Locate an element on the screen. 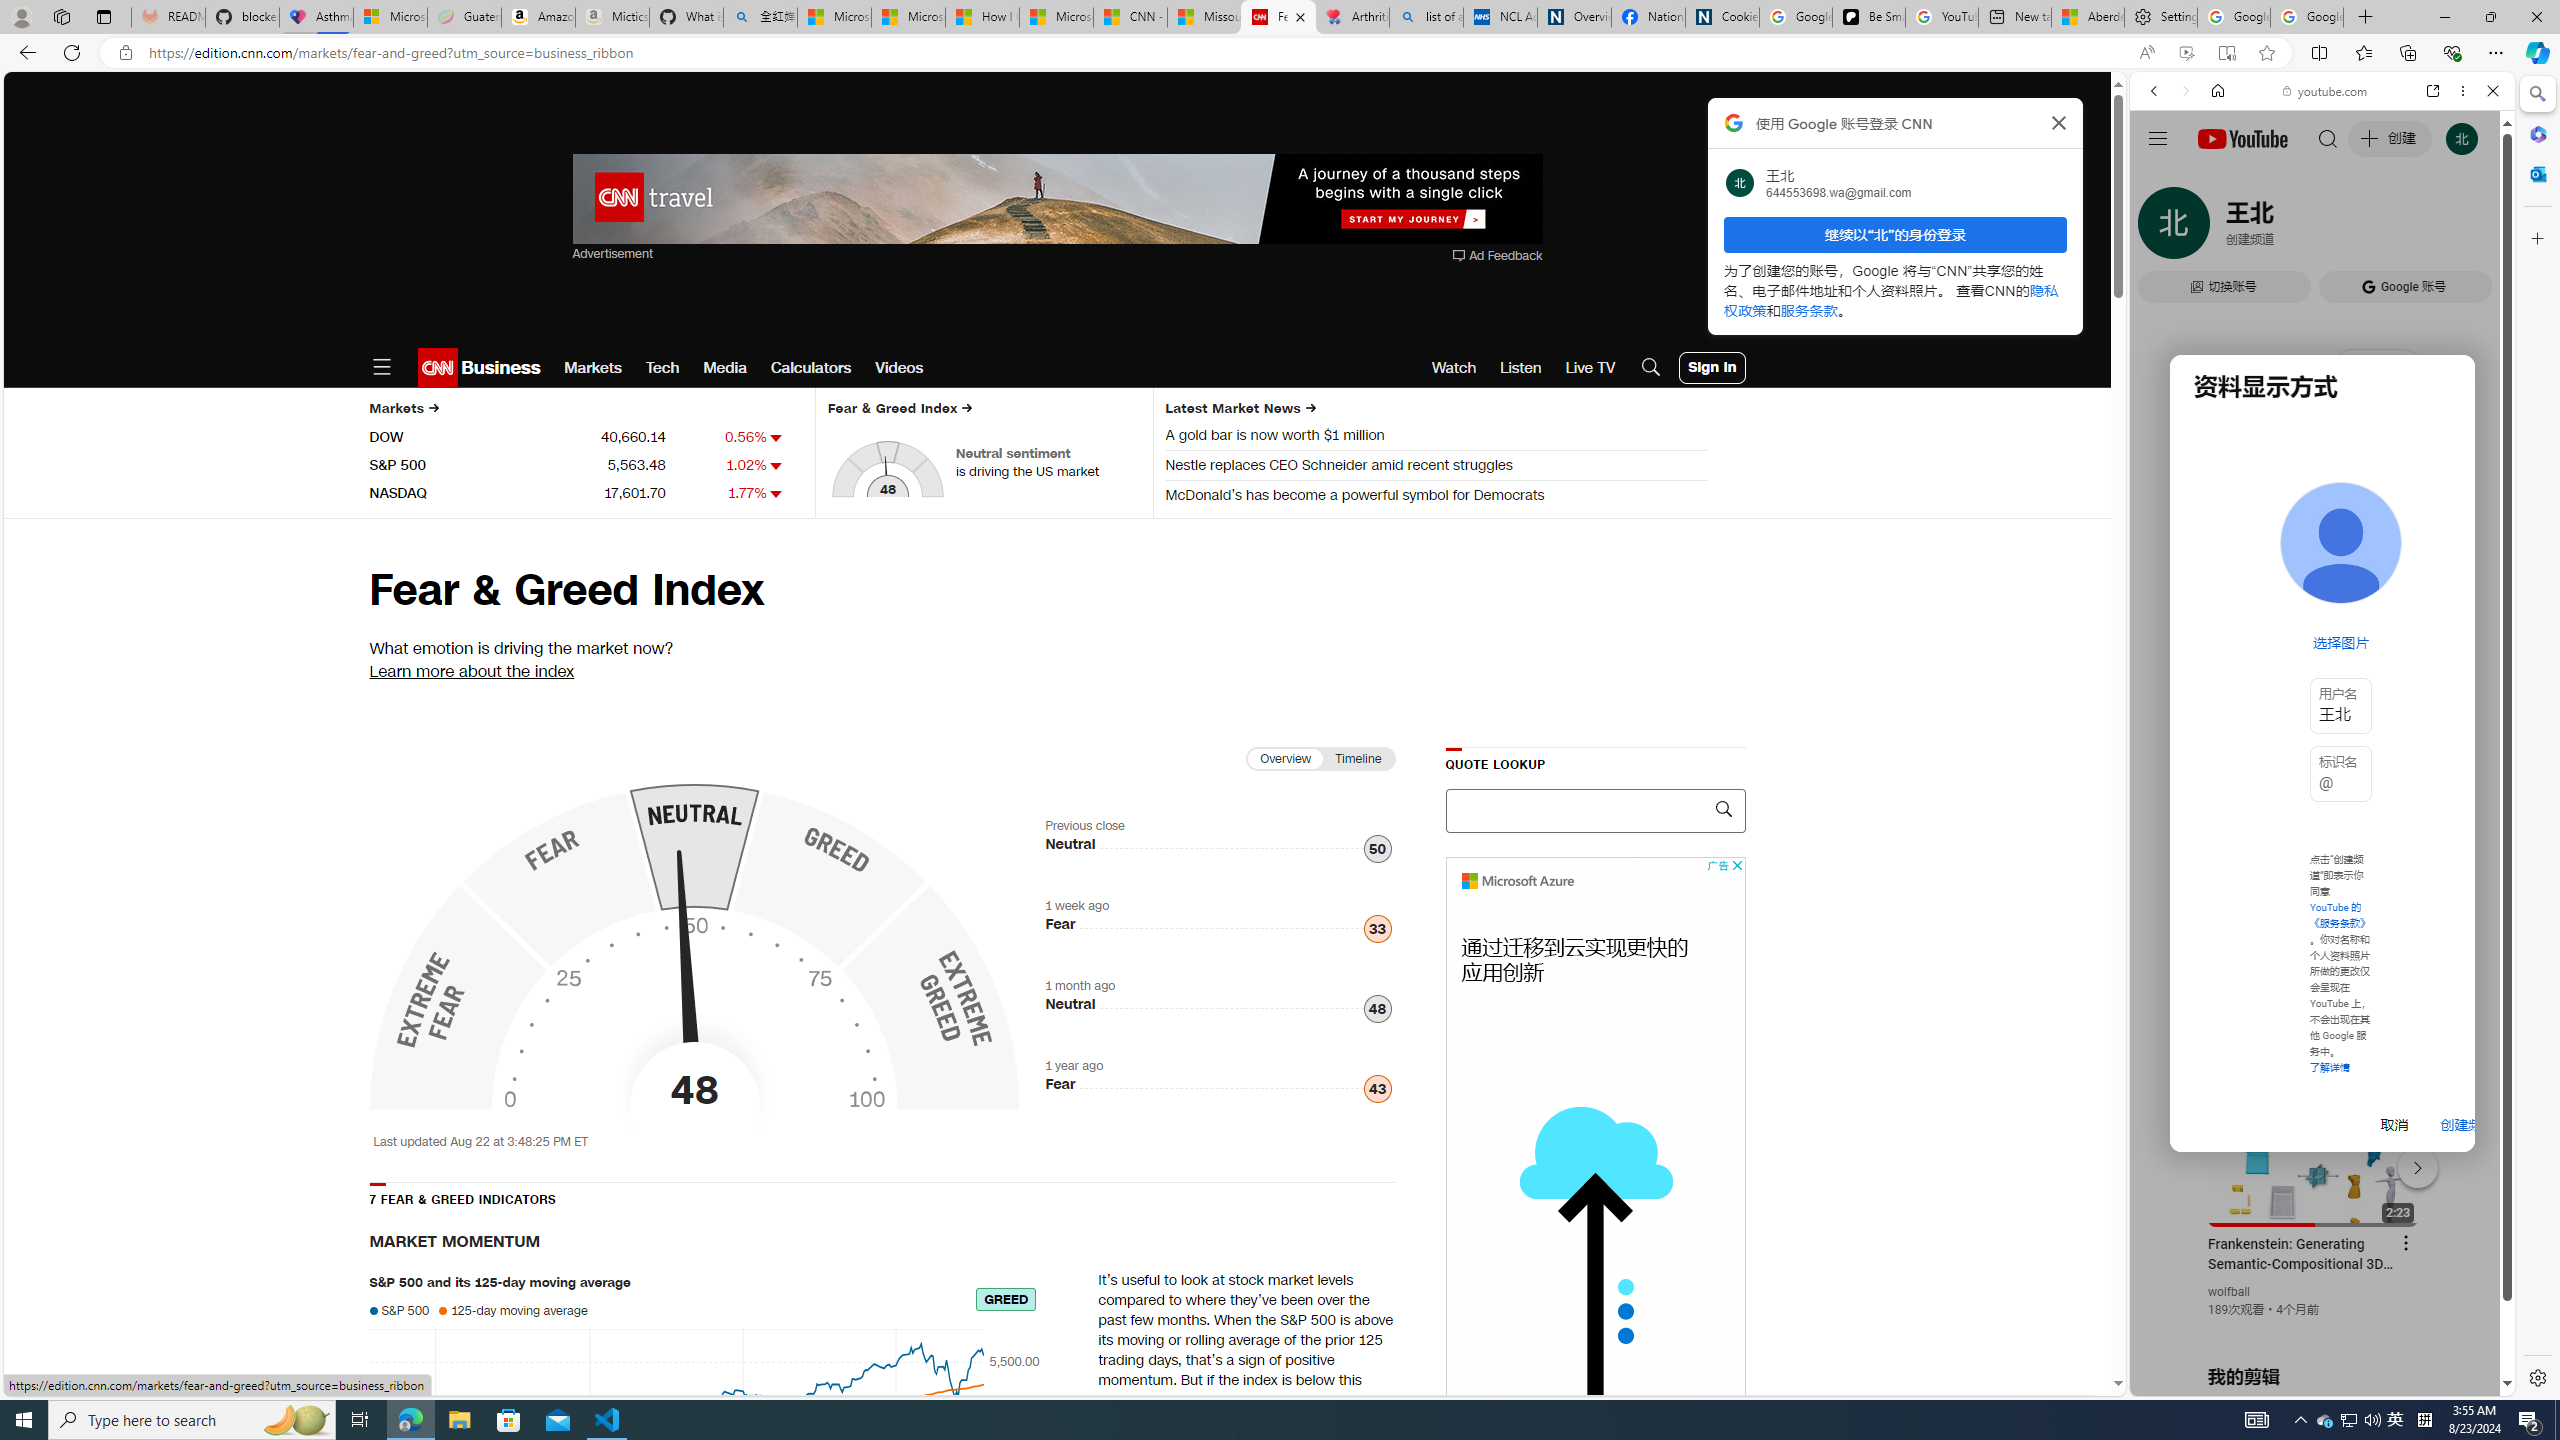  Media is located at coordinates (726, 368).